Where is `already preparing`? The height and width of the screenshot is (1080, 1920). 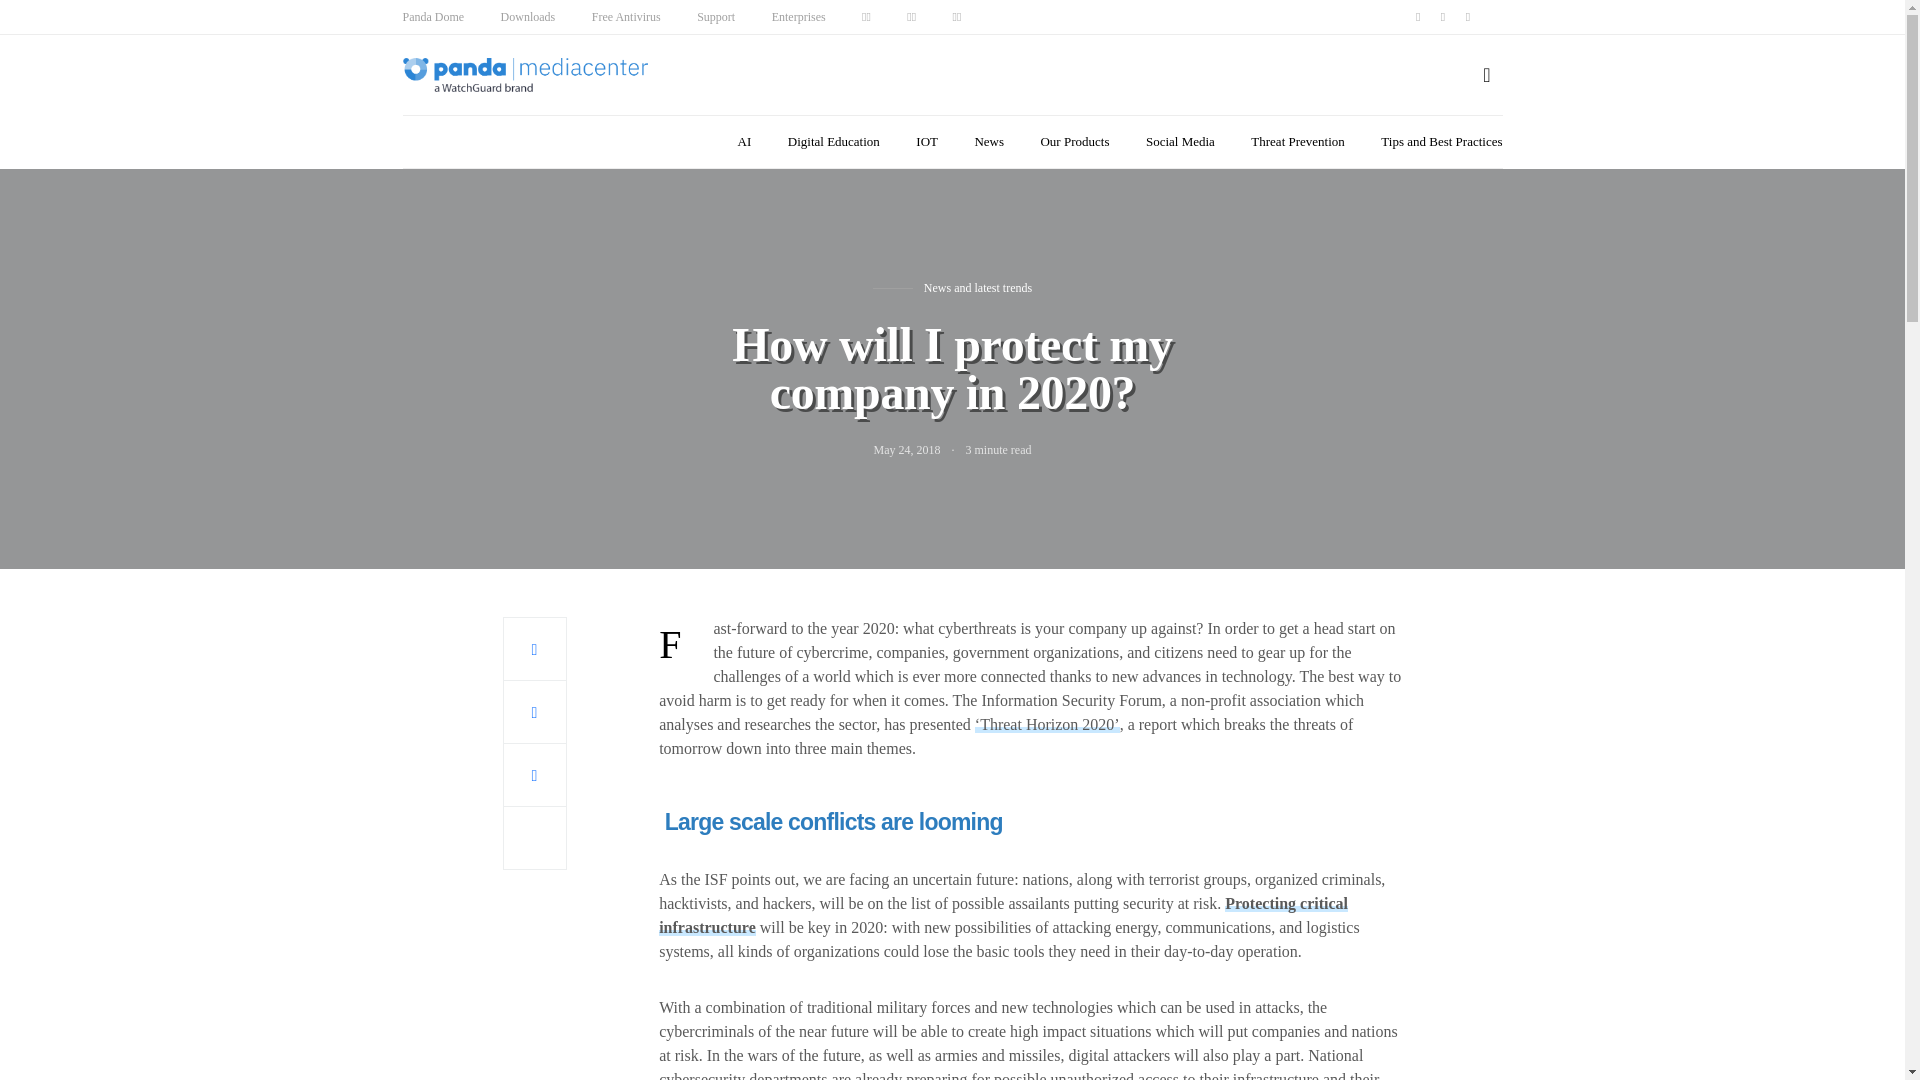 already preparing is located at coordinates (910, 1076).